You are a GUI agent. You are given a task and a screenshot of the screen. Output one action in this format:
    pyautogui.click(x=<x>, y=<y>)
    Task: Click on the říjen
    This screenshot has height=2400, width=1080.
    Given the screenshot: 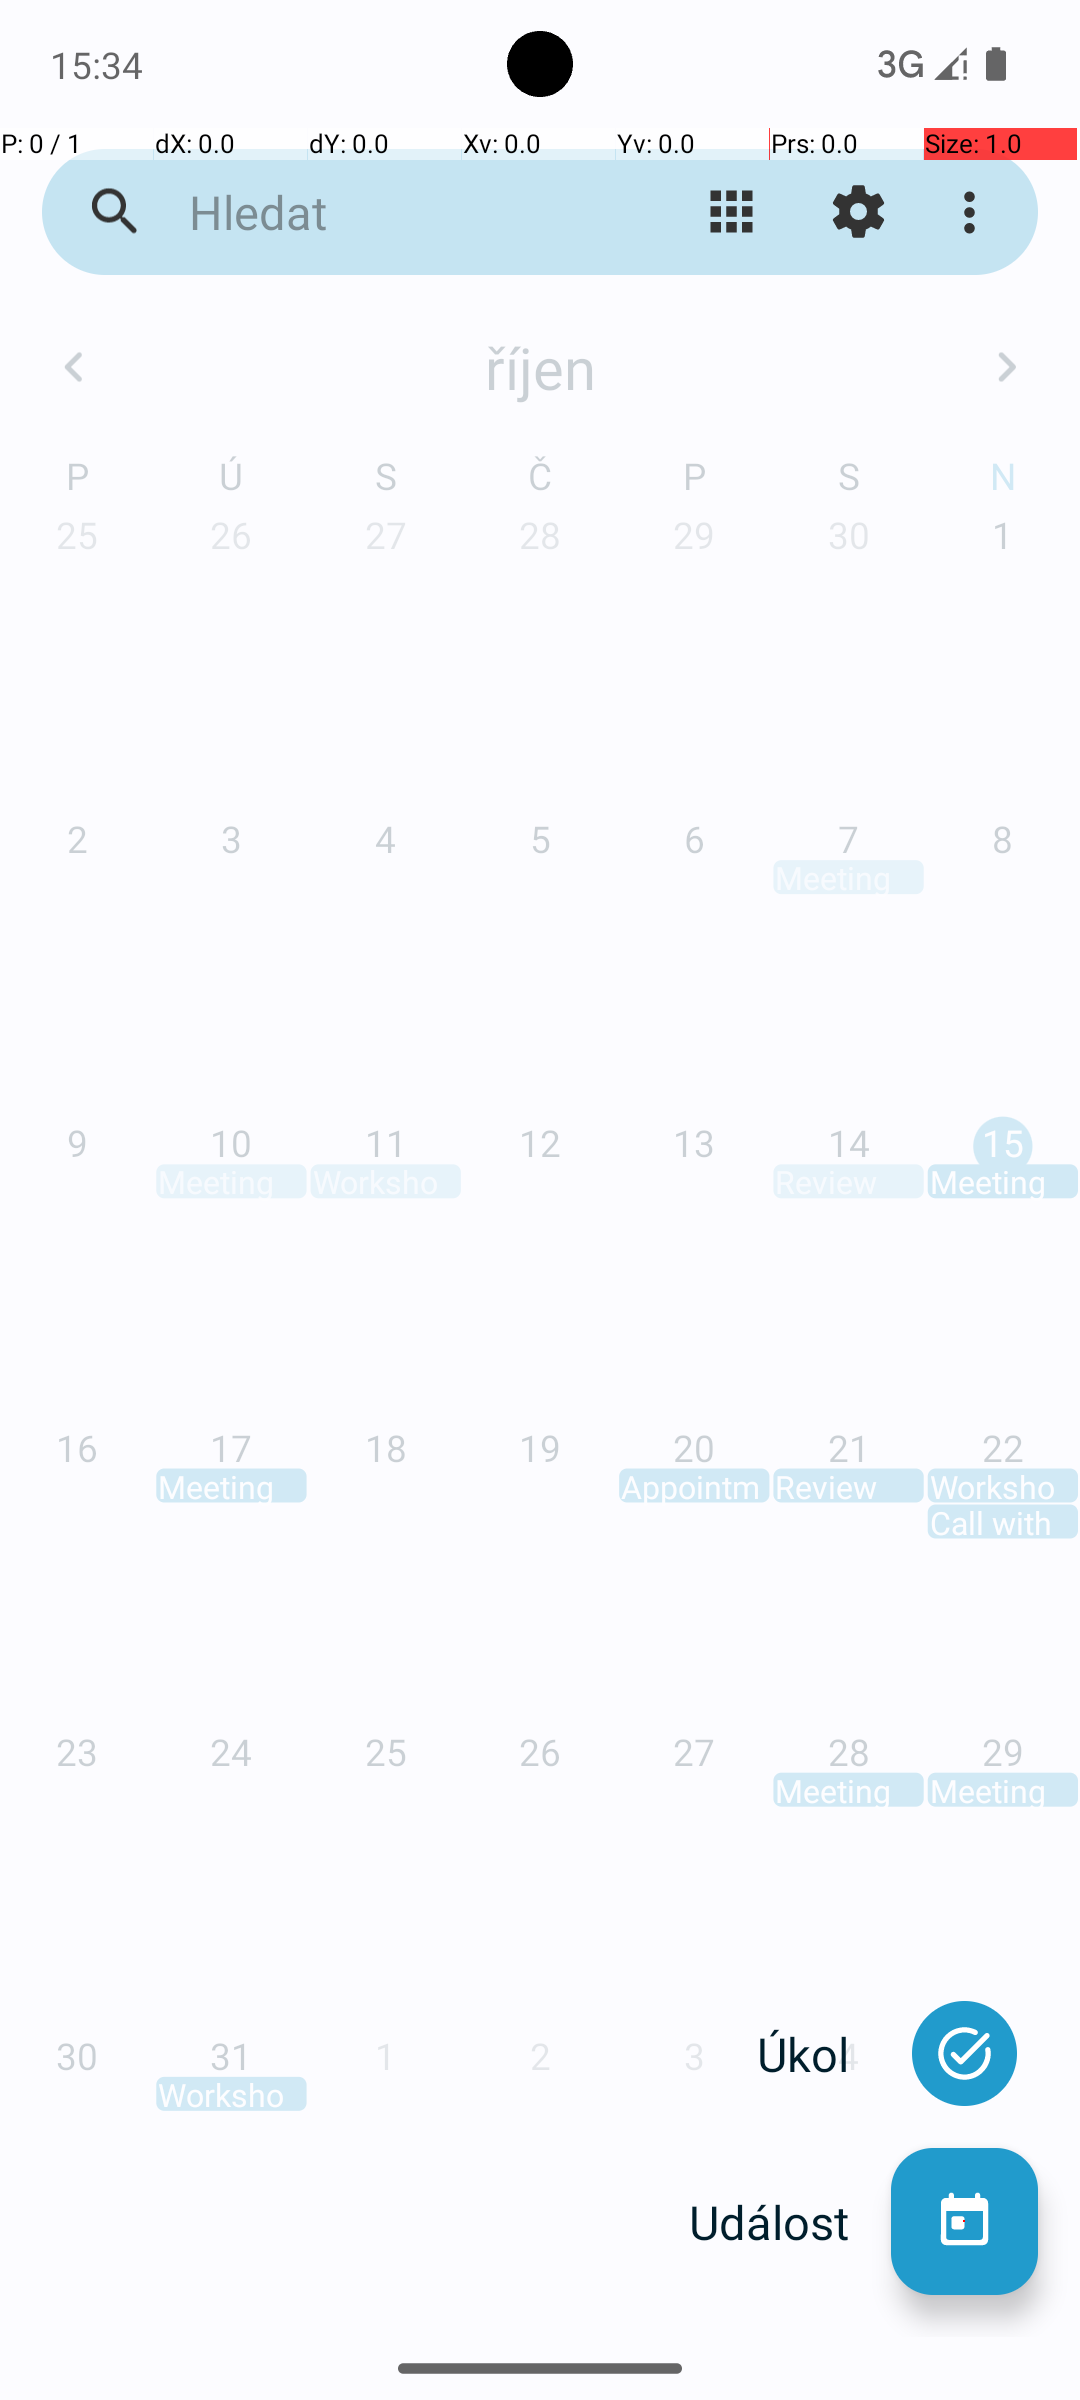 What is the action you would take?
    pyautogui.click(x=540, y=367)
    